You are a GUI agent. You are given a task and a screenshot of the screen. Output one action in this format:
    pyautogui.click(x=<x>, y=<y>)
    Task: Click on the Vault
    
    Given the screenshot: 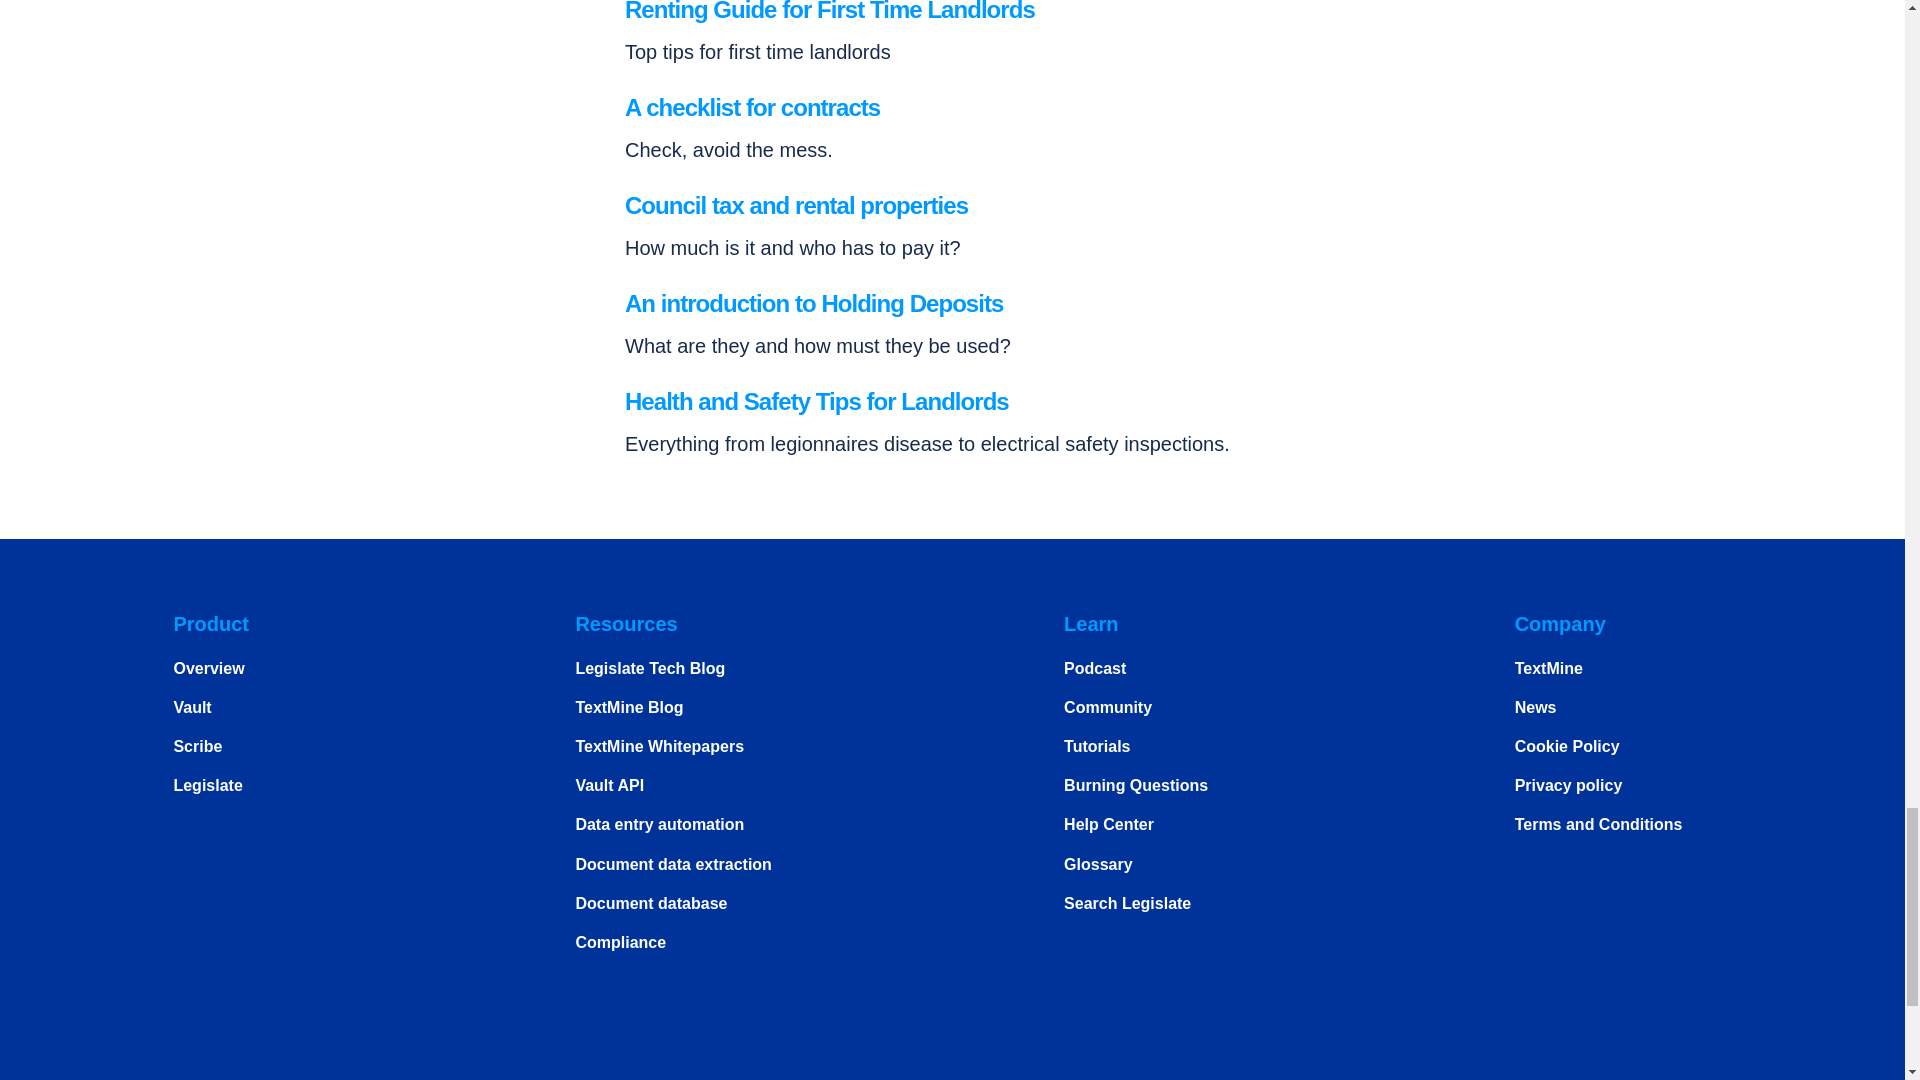 What is the action you would take?
    pyautogui.click(x=192, y=707)
    